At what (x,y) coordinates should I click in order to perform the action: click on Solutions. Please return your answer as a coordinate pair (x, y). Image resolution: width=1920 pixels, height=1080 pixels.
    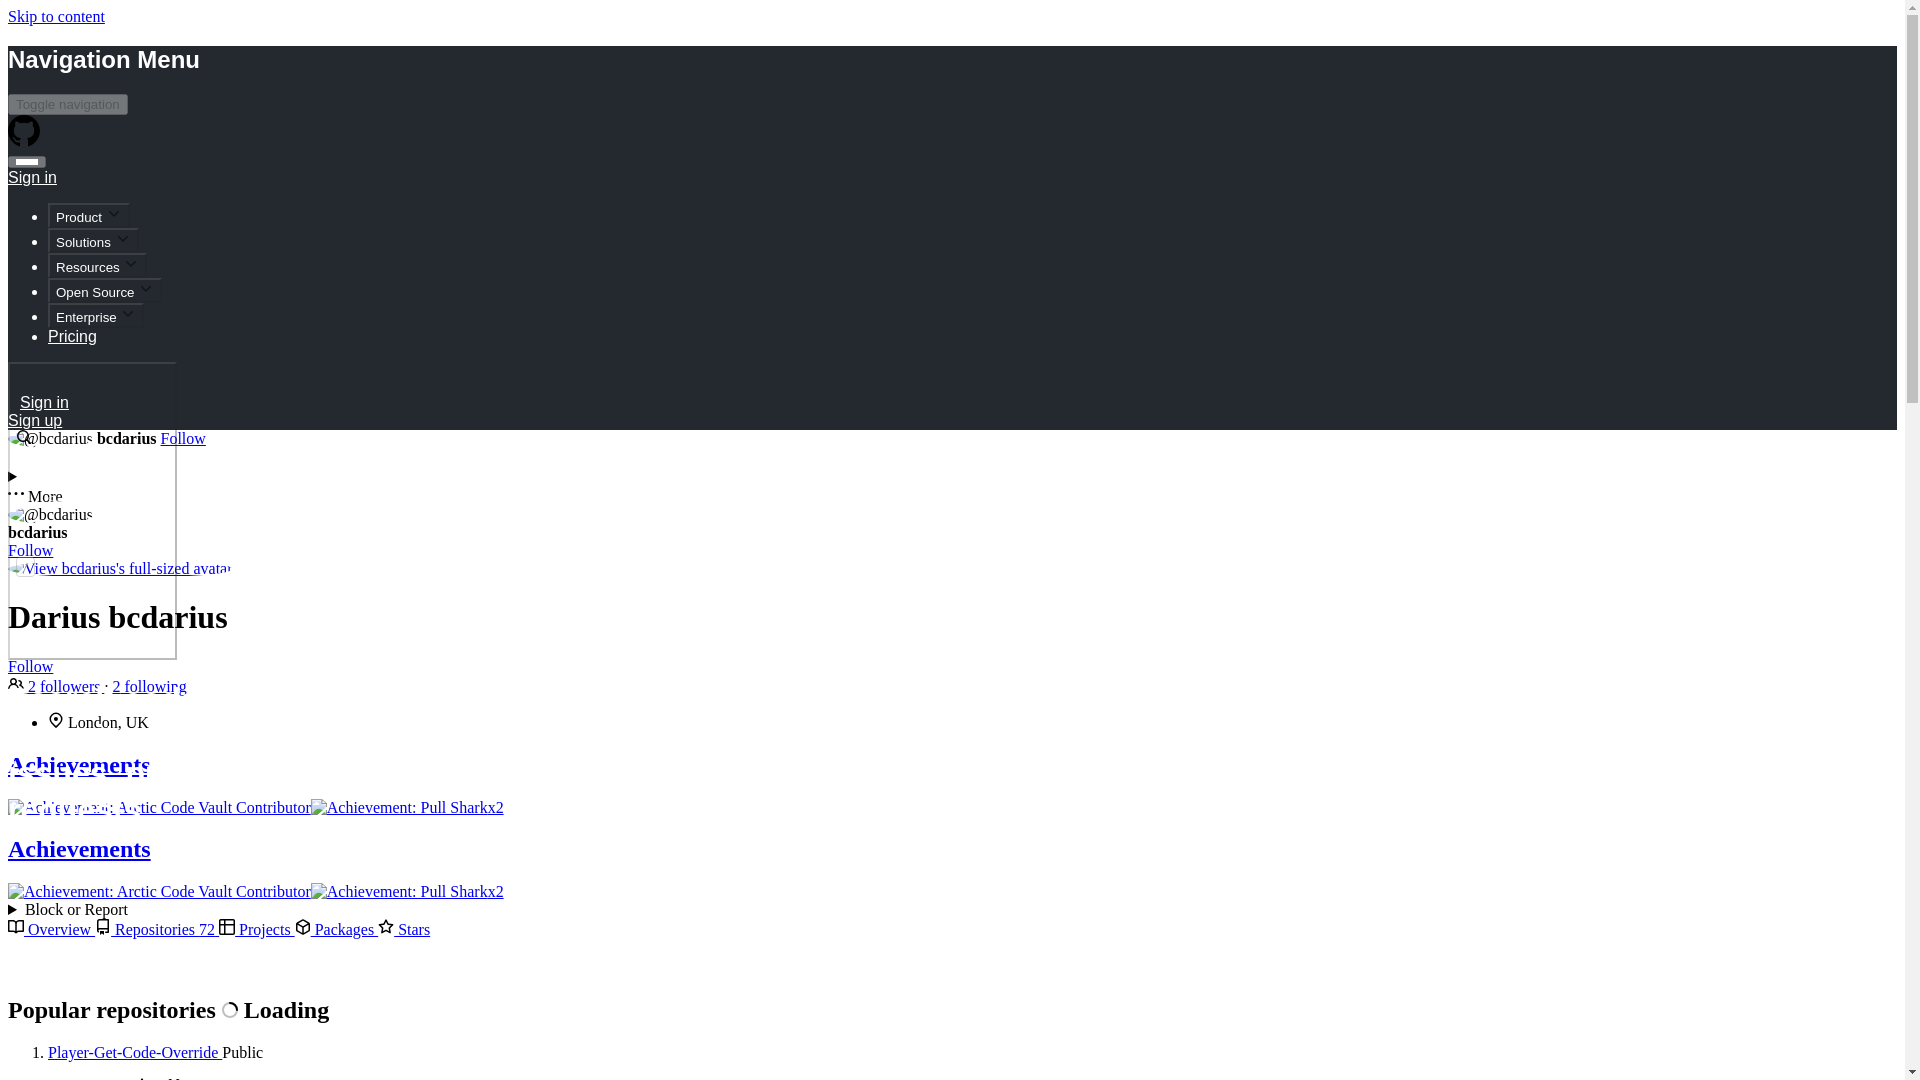
    Looking at the image, I should click on (93, 240).